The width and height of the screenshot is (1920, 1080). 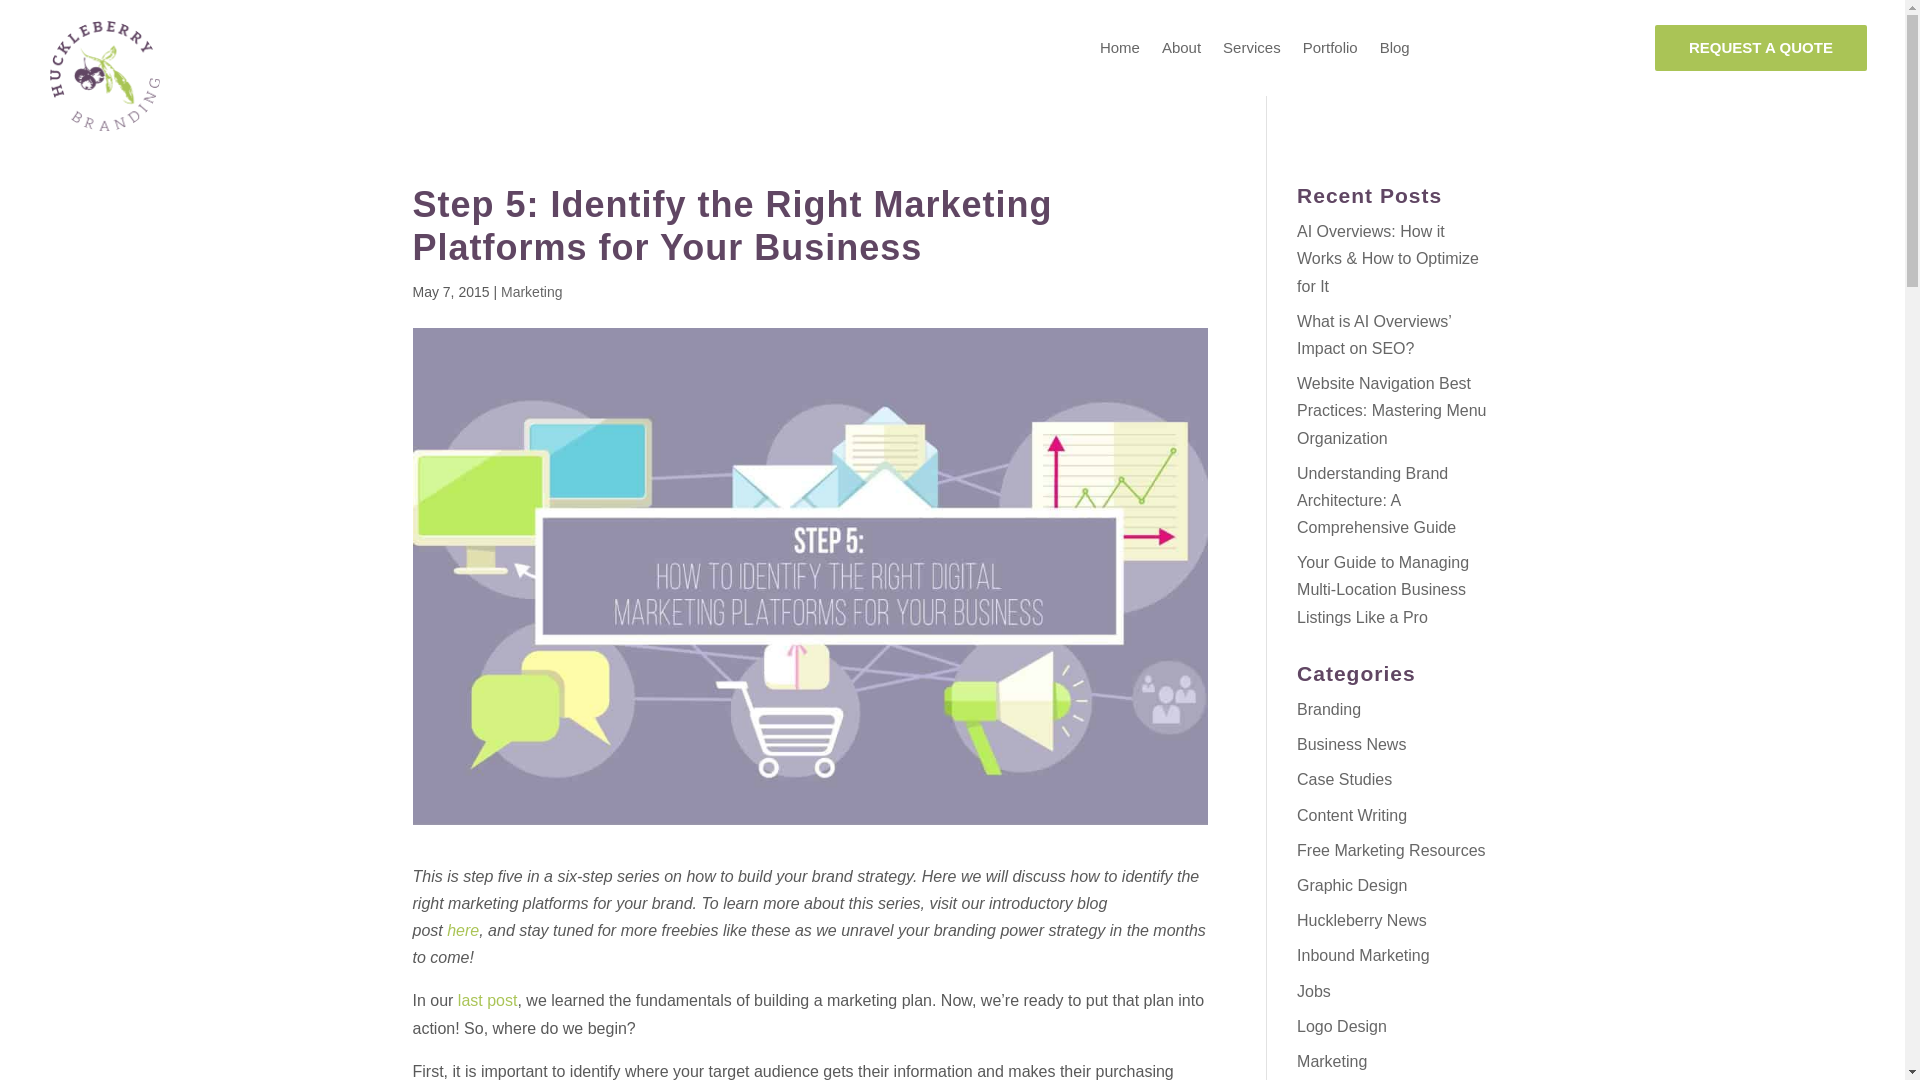 I want to click on Free Marketing Resources, so click(x=1392, y=850).